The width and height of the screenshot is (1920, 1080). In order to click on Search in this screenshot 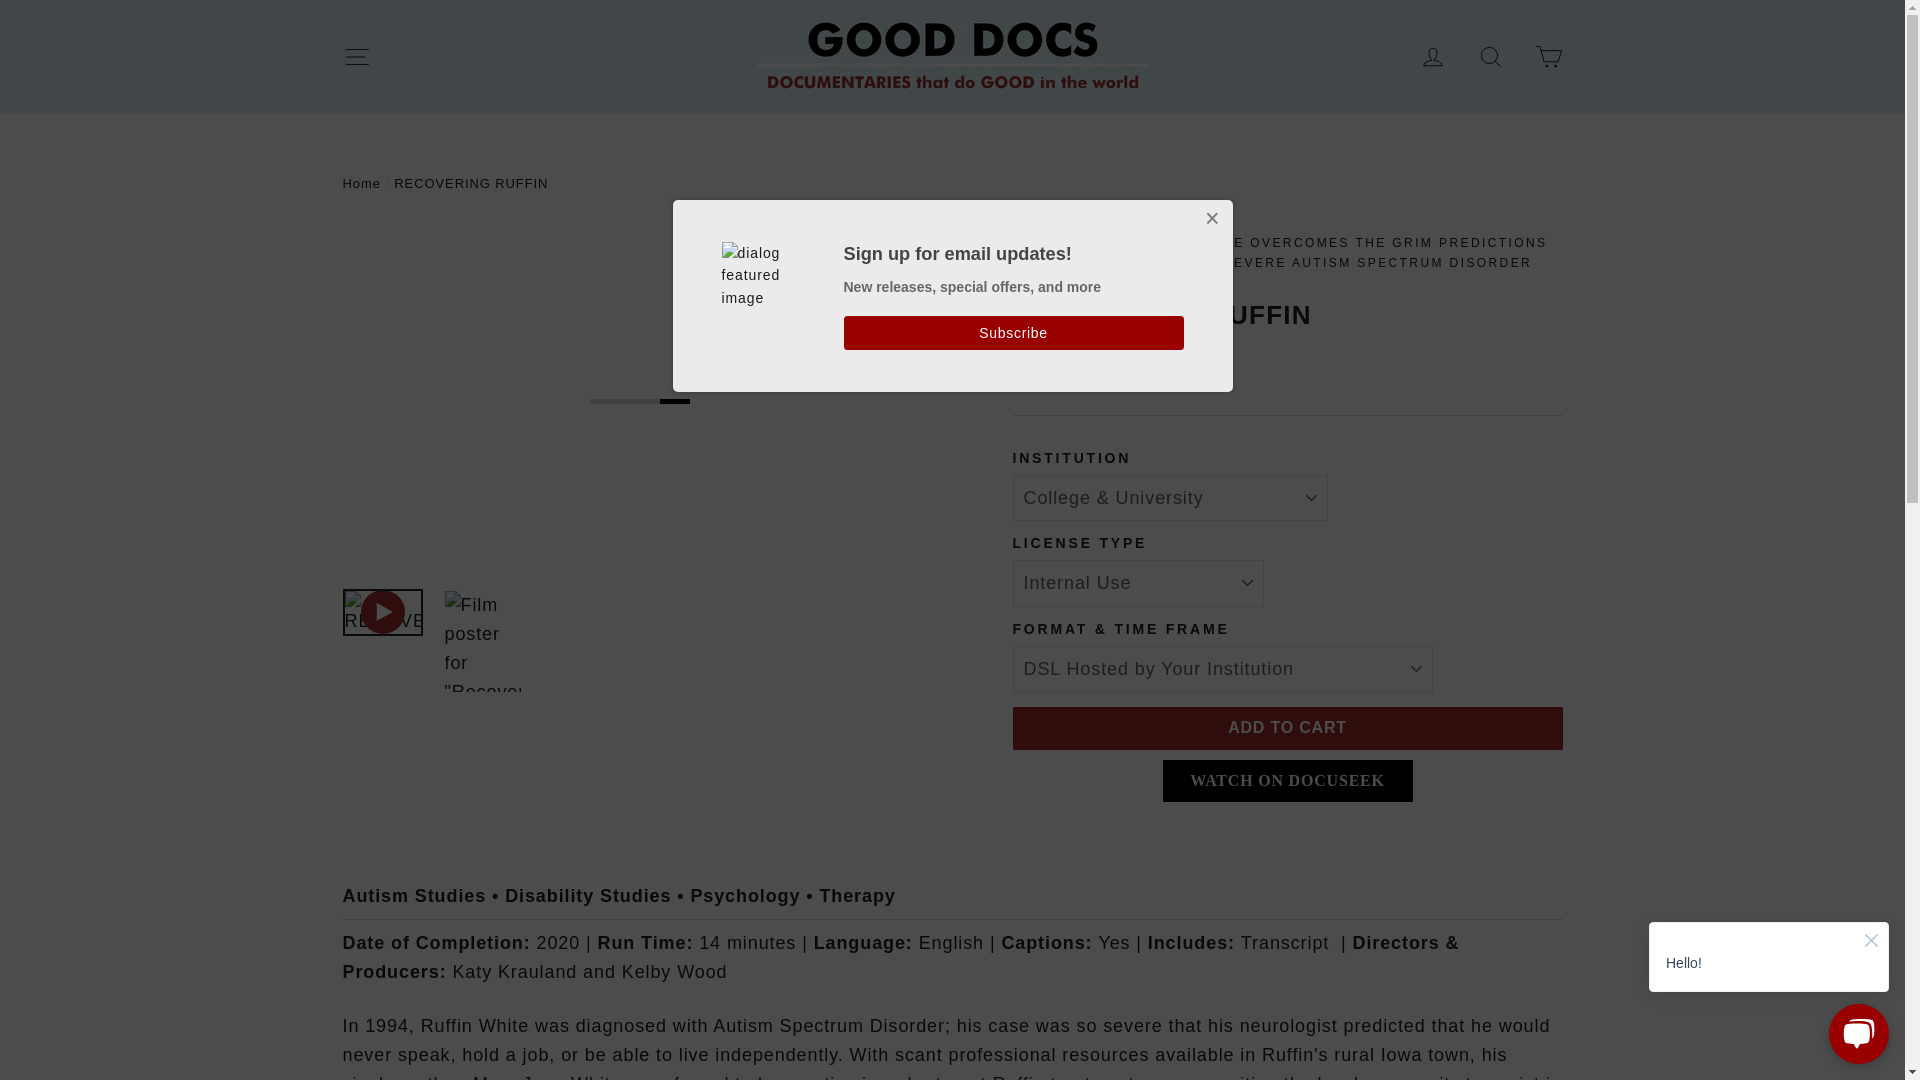, I will do `click(1490, 56)`.